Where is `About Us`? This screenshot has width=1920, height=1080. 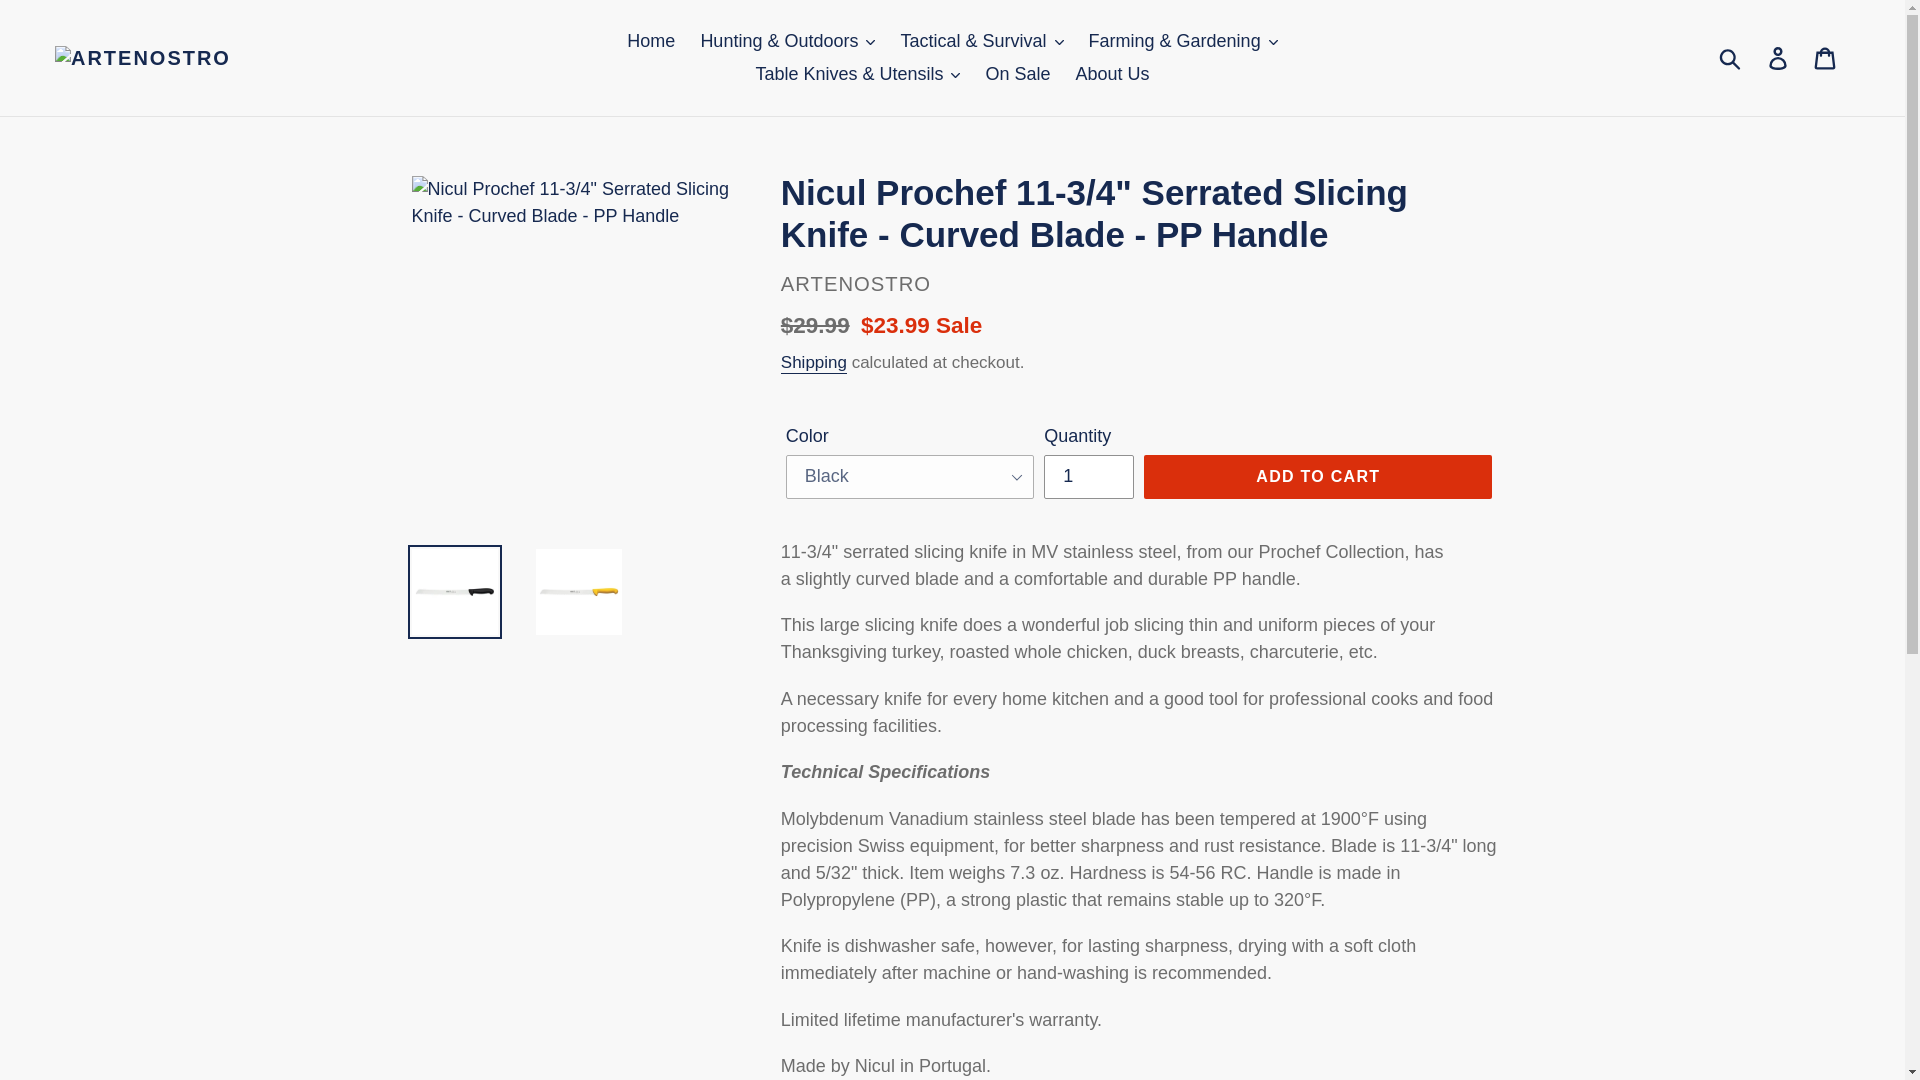
About Us is located at coordinates (1112, 74).